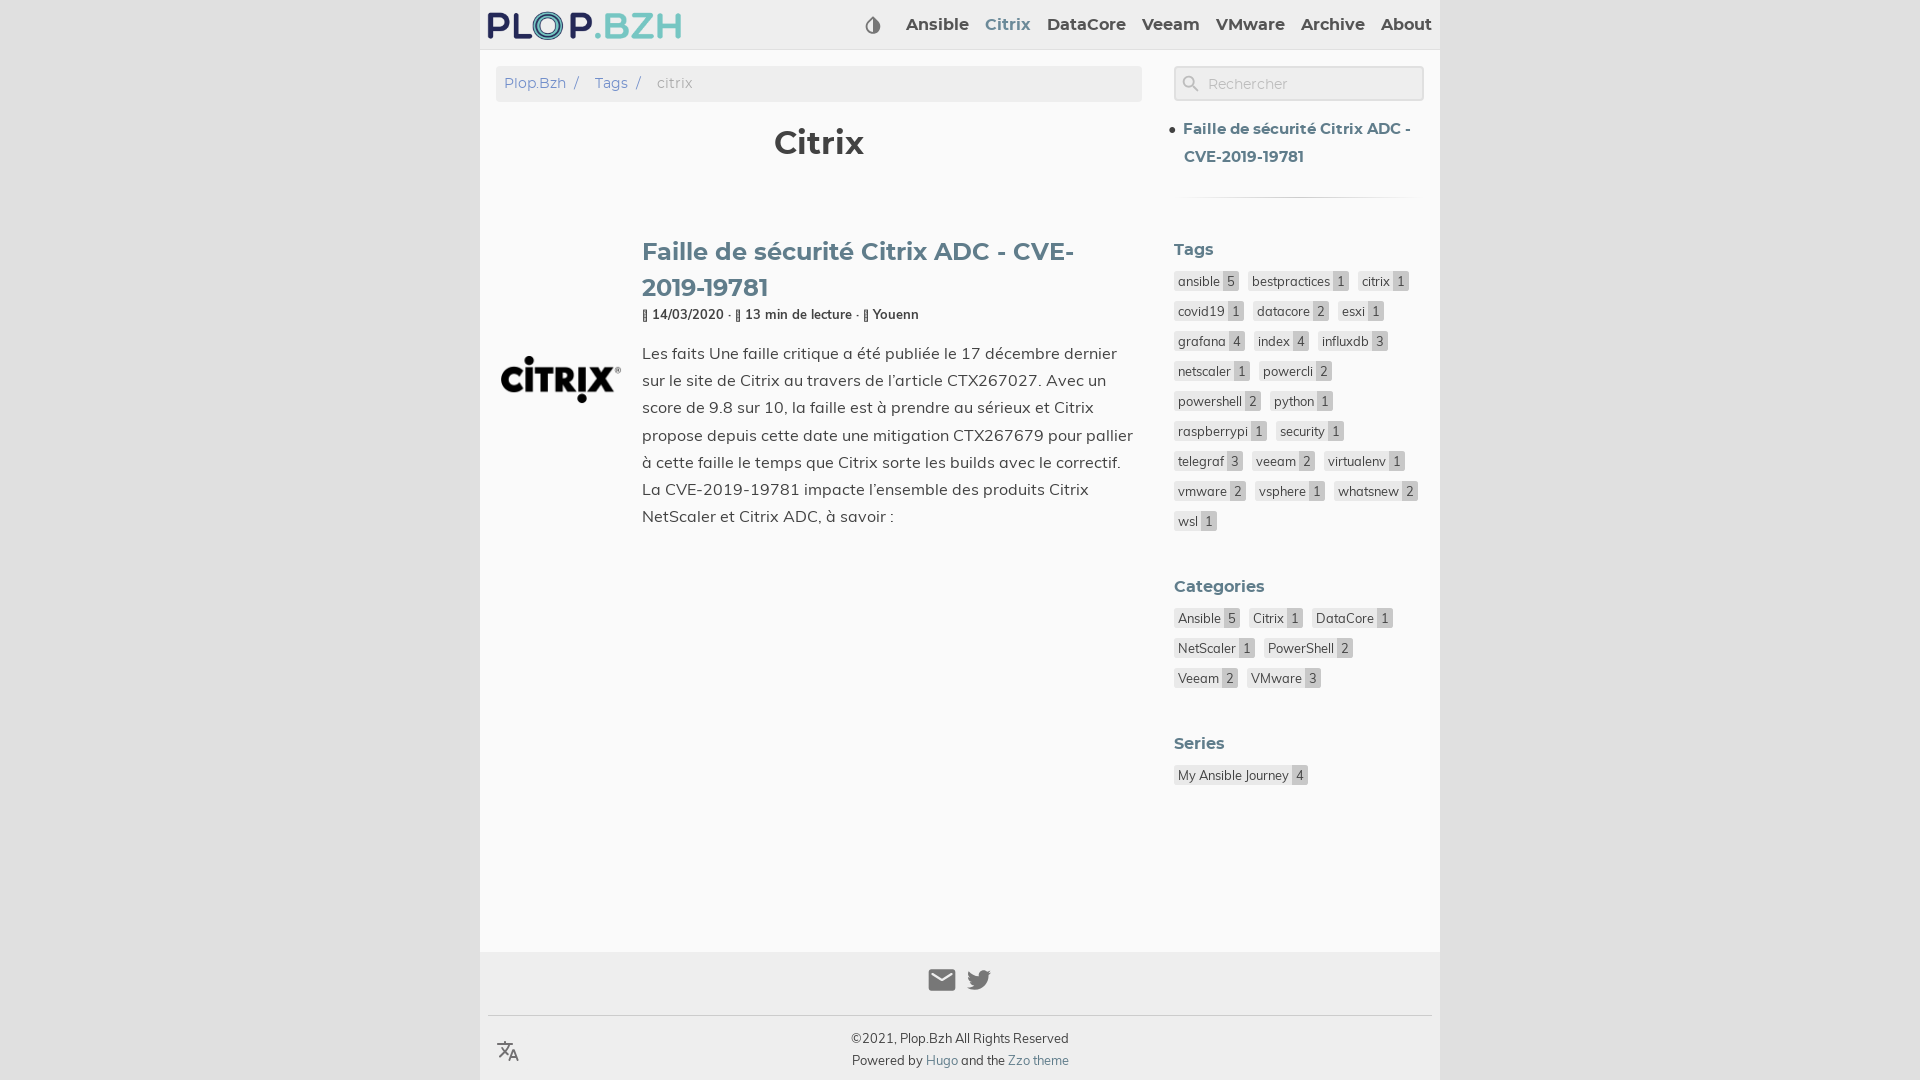  I want to click on virtualenv 1, so click(1364, 461).